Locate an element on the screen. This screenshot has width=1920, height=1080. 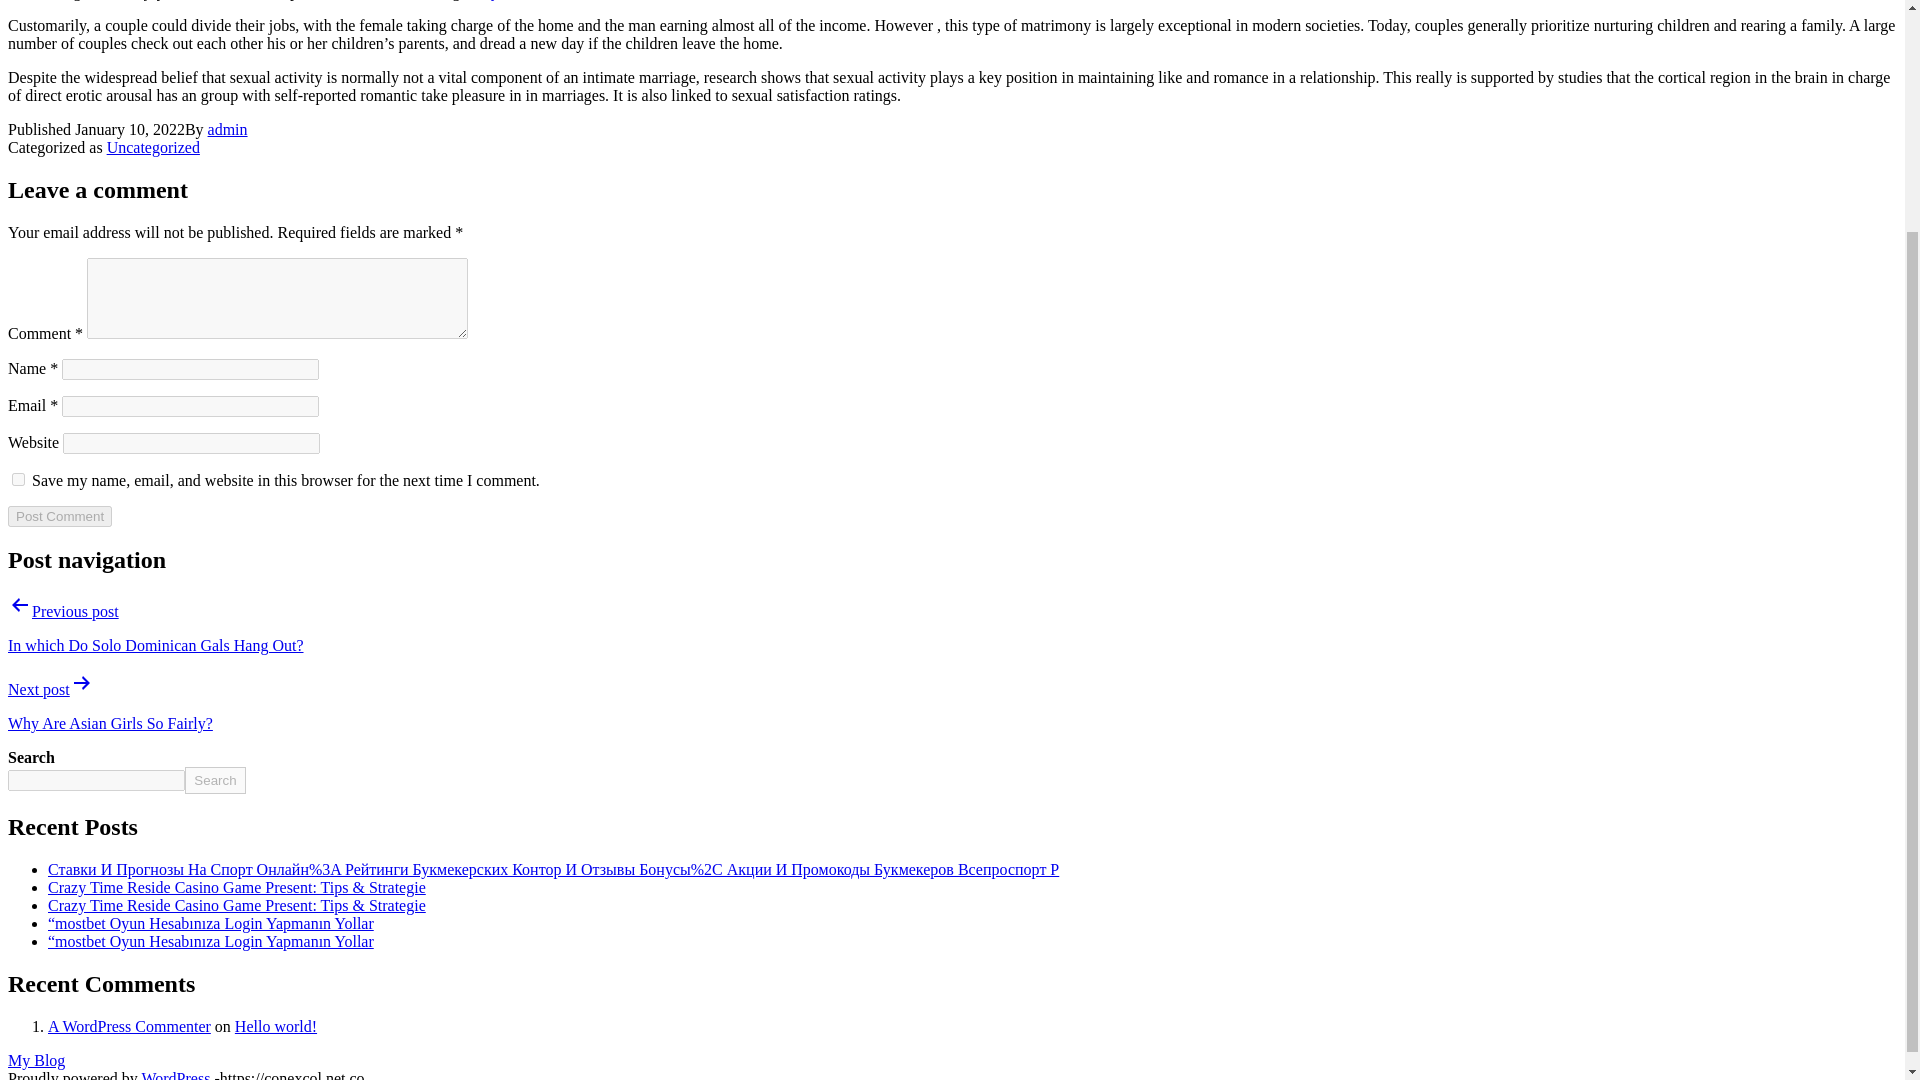
My Blog is located at coordinates (36, 1060).